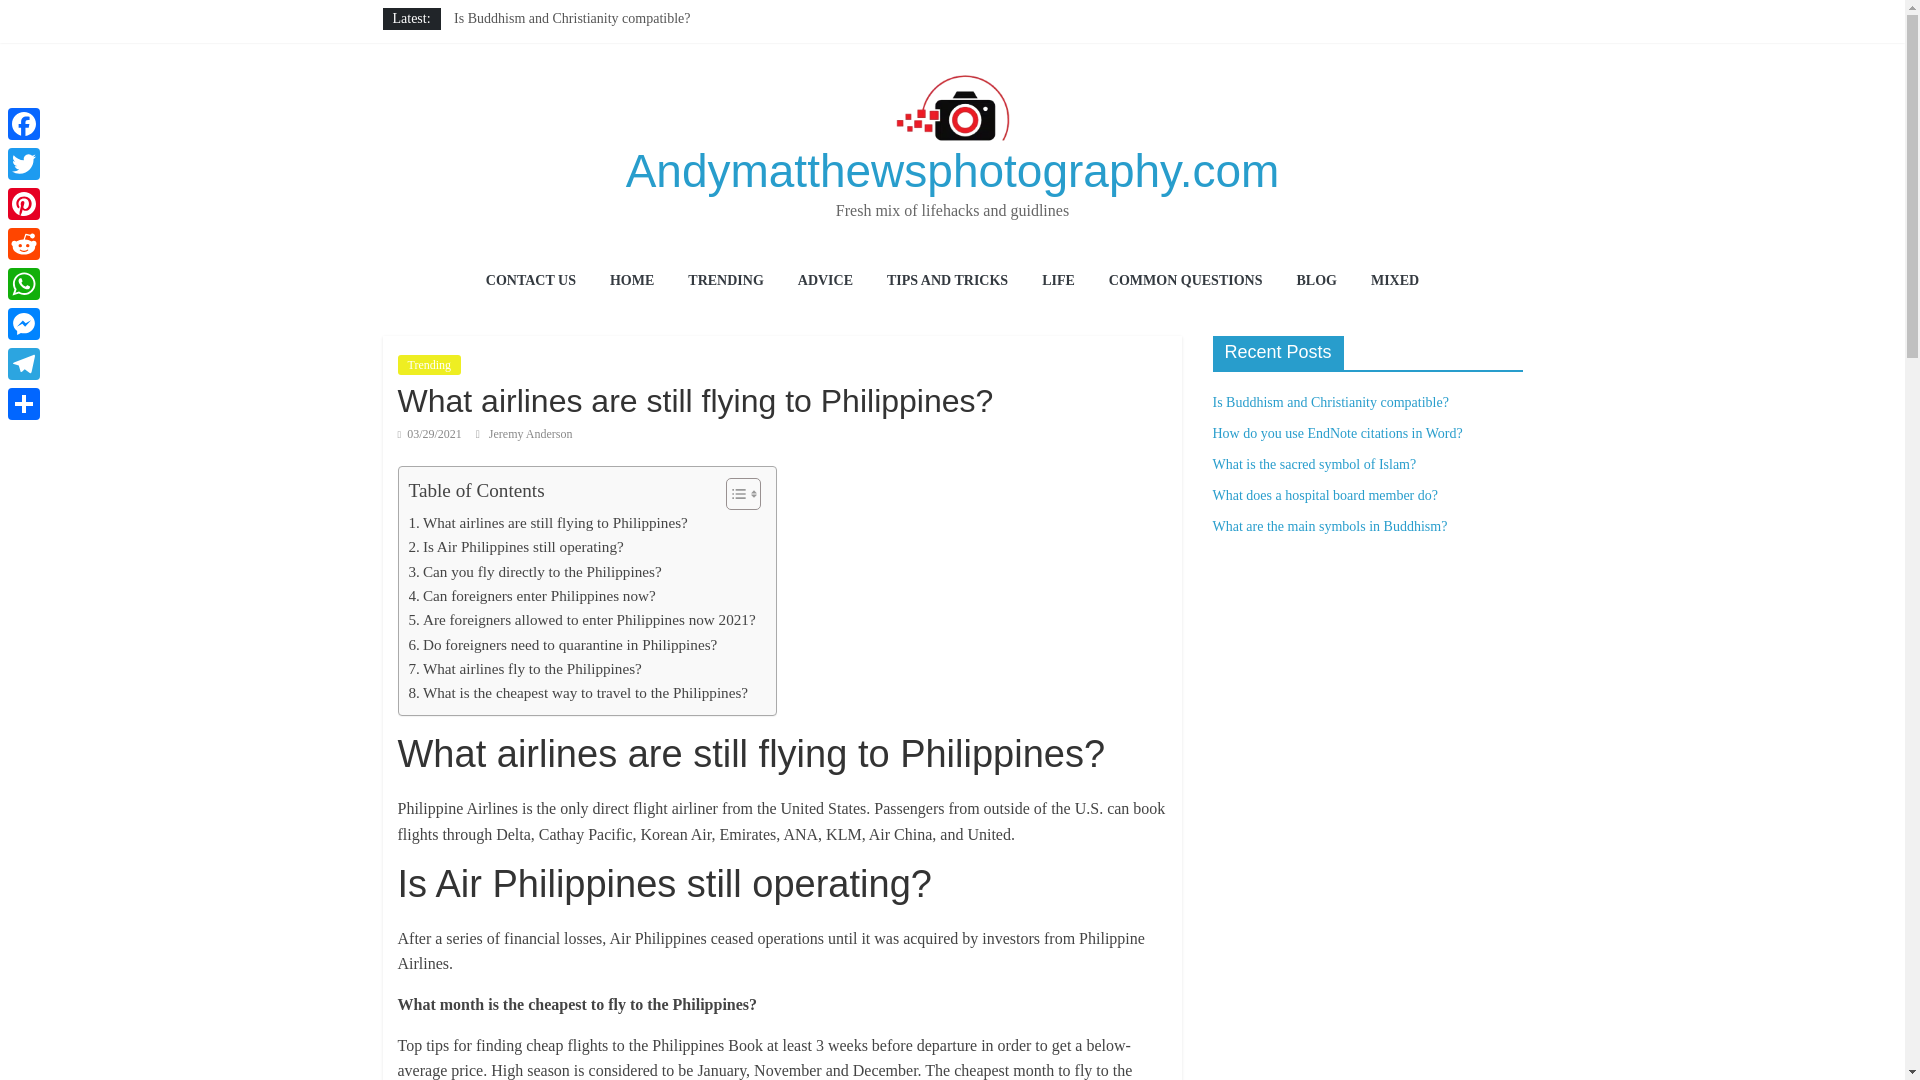  Describe the element at coordinates (952, 170) in the screenshot. I see `Andymatthewsphotography.com` at that location.